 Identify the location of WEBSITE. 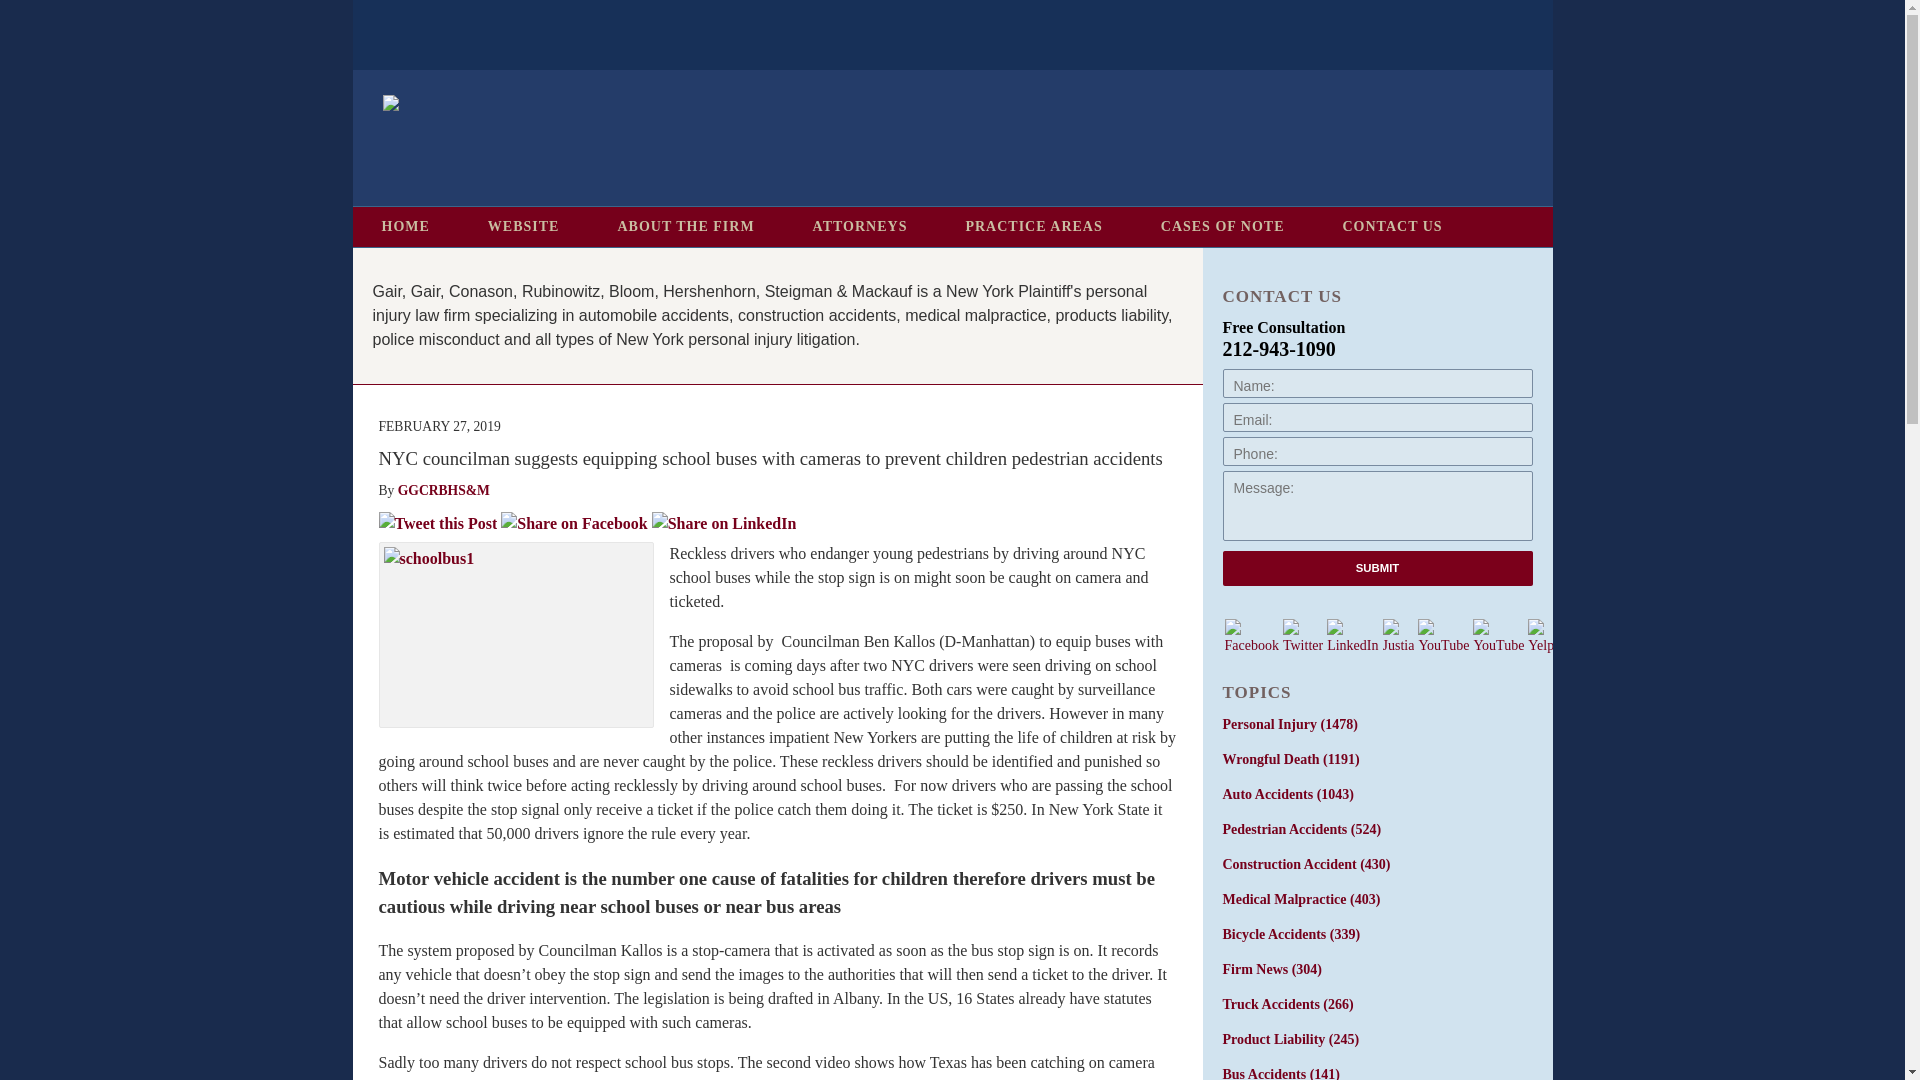
(524, 227).